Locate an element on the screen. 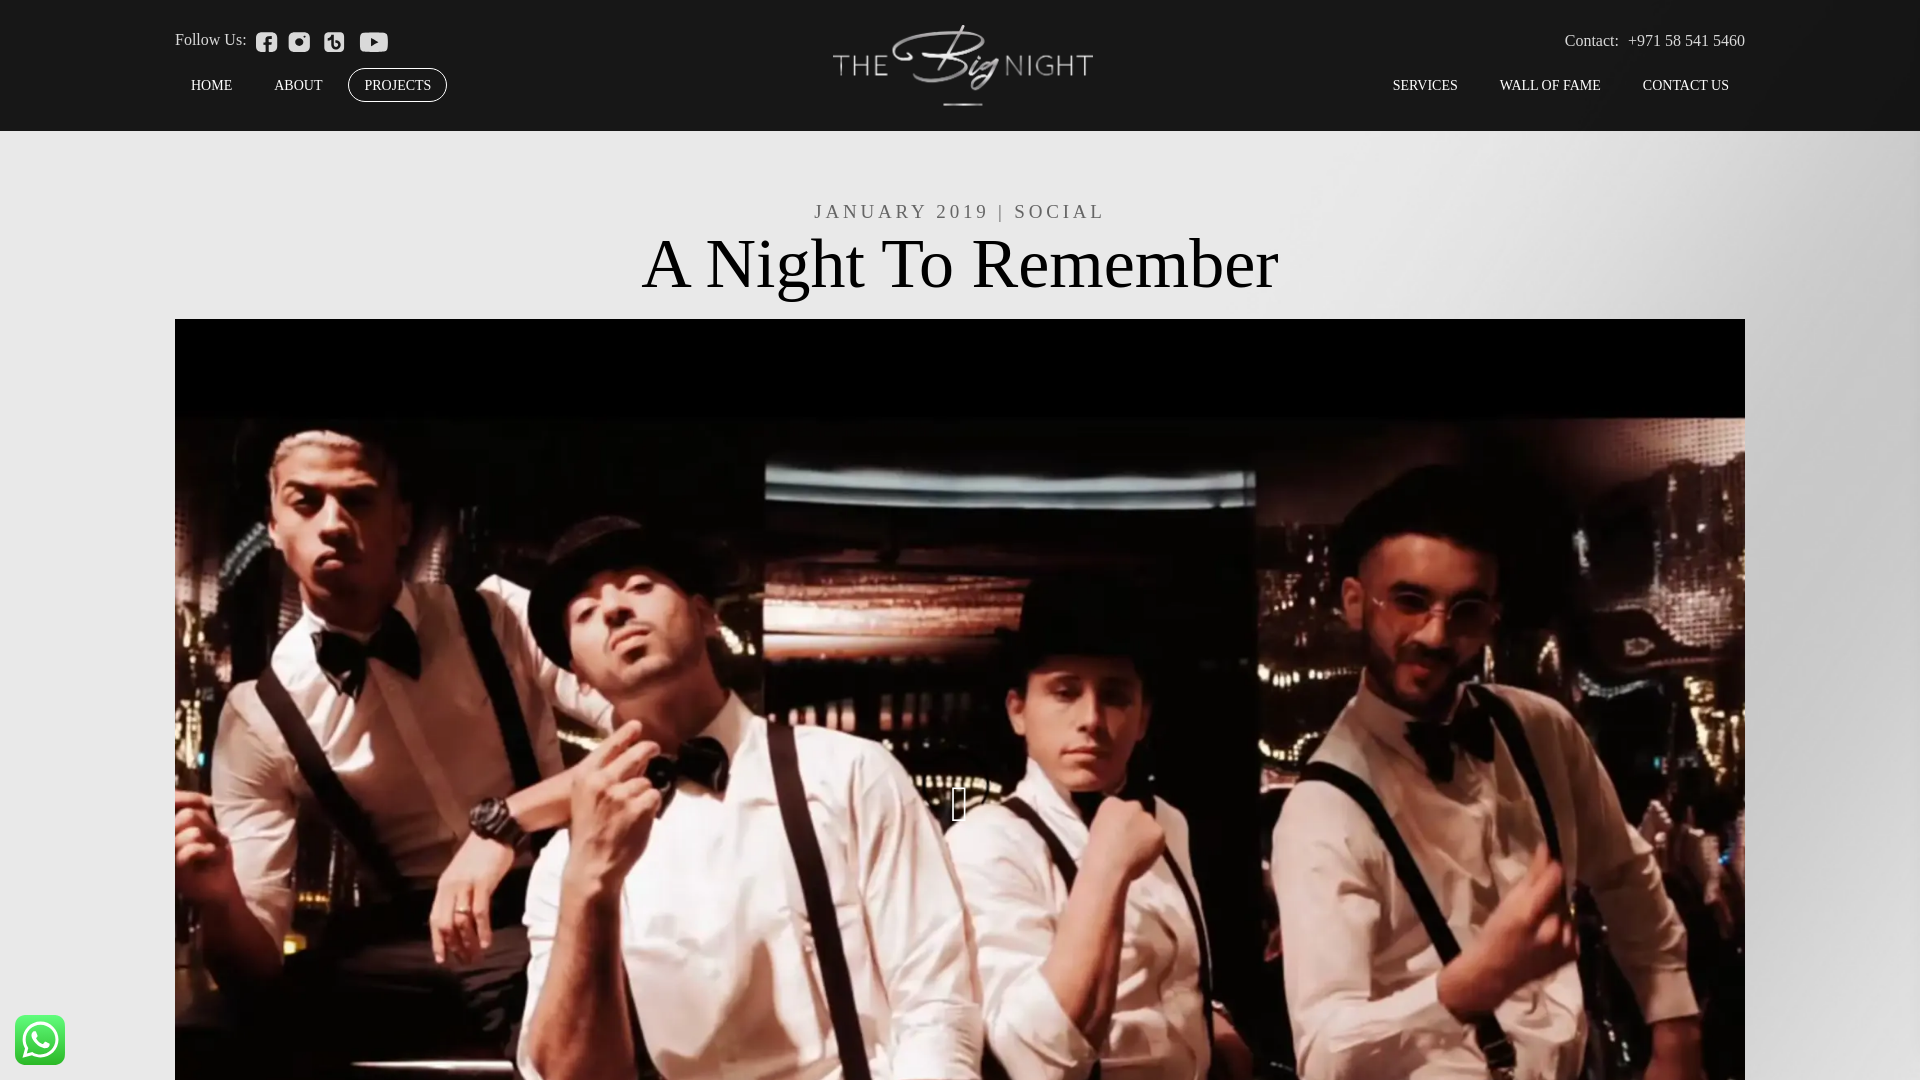  Contact Us is located at coordinates (1686, 84).